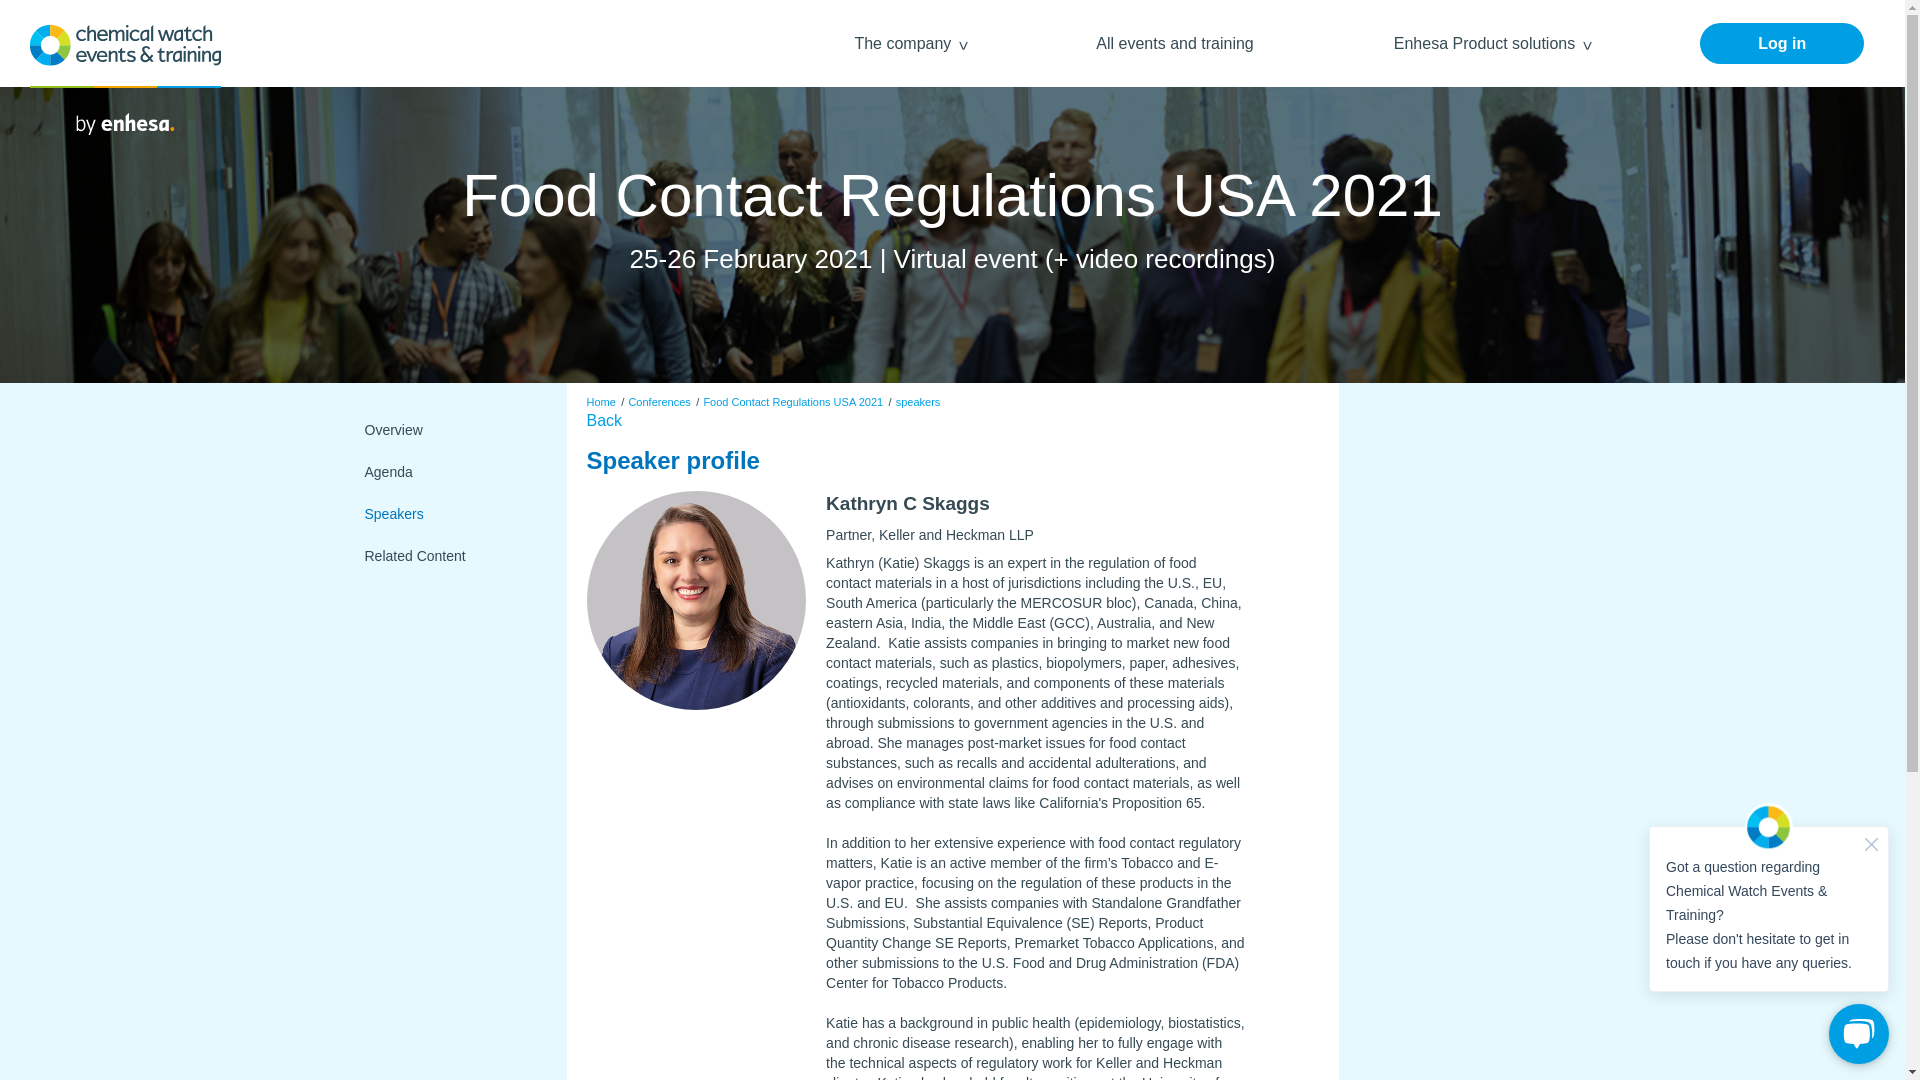 This screenshot has width=1920, height=1080. What do you see at coordinates (658, 402) in the screenshot?
I see `Conferences` at bounding box center [658, 402].